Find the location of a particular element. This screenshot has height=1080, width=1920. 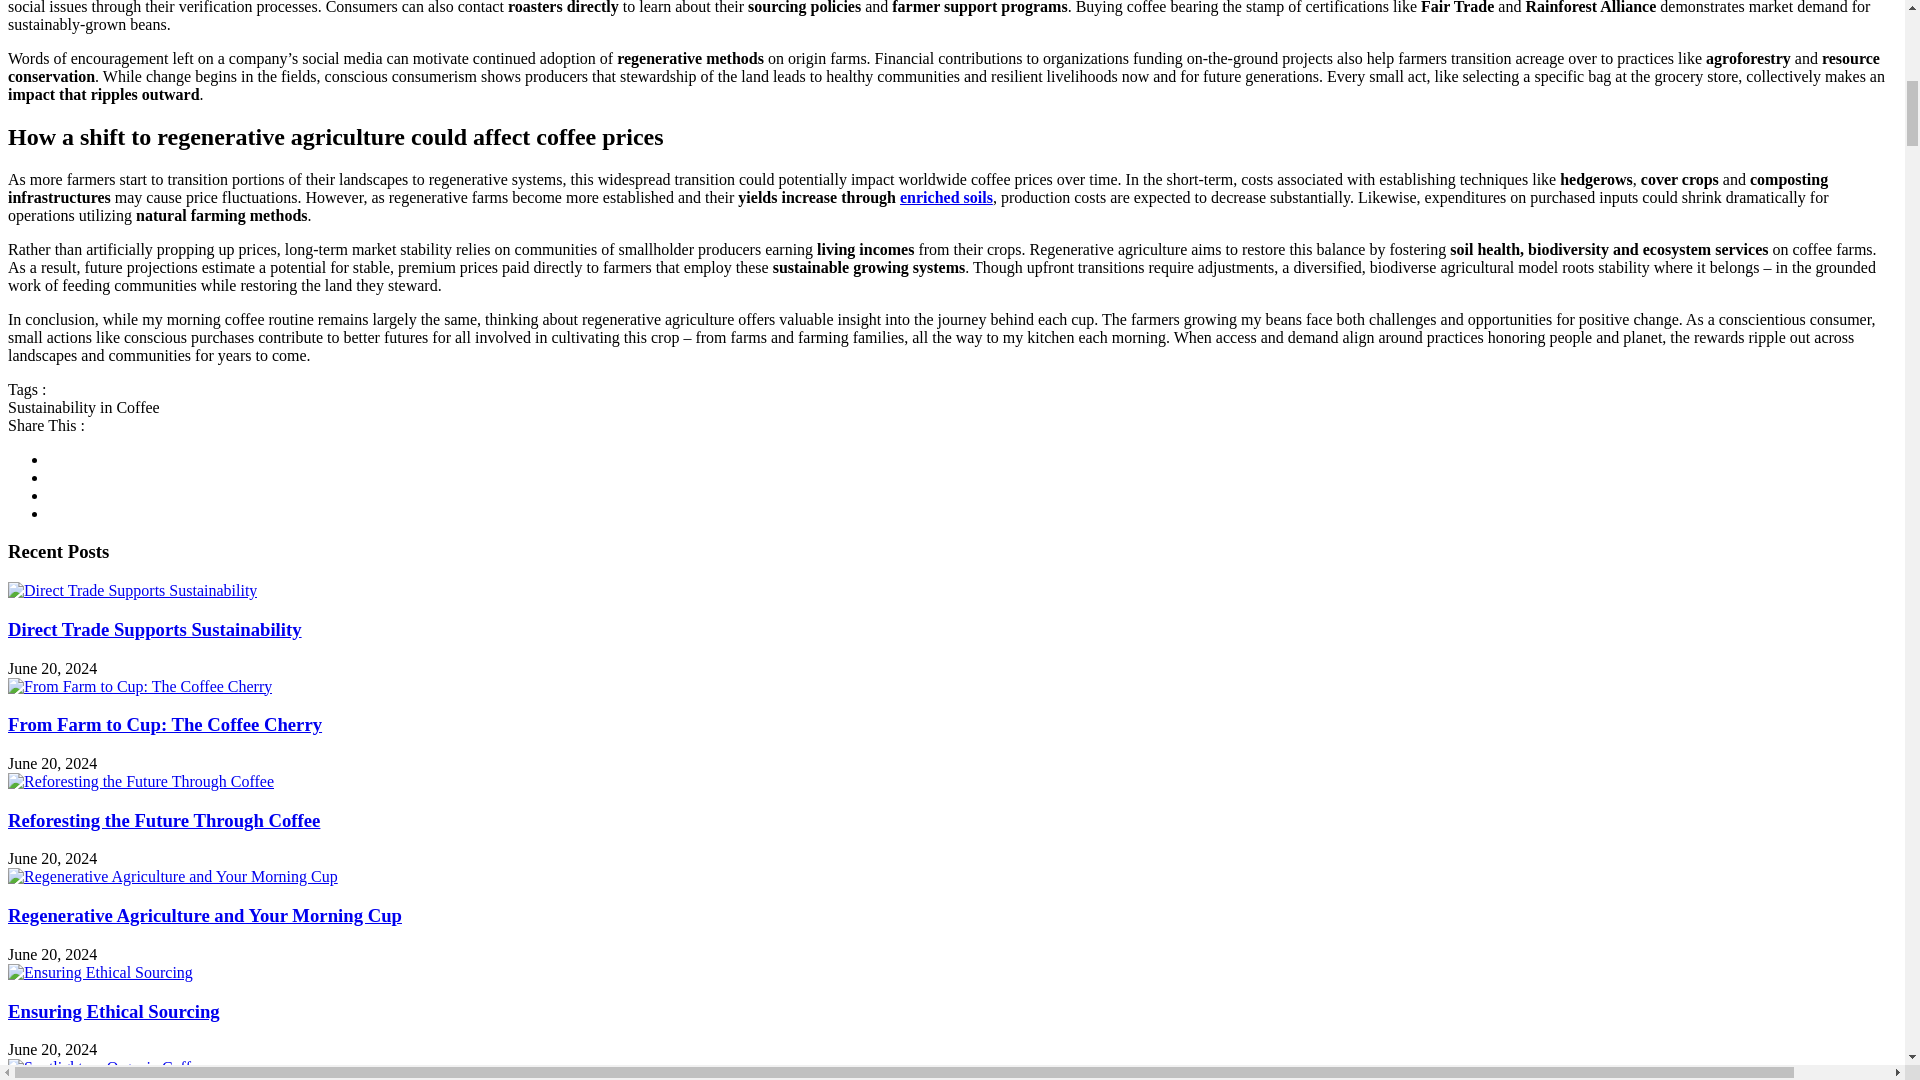

Reforesting the Future Through Coffee is located at coordinates (140, 782).